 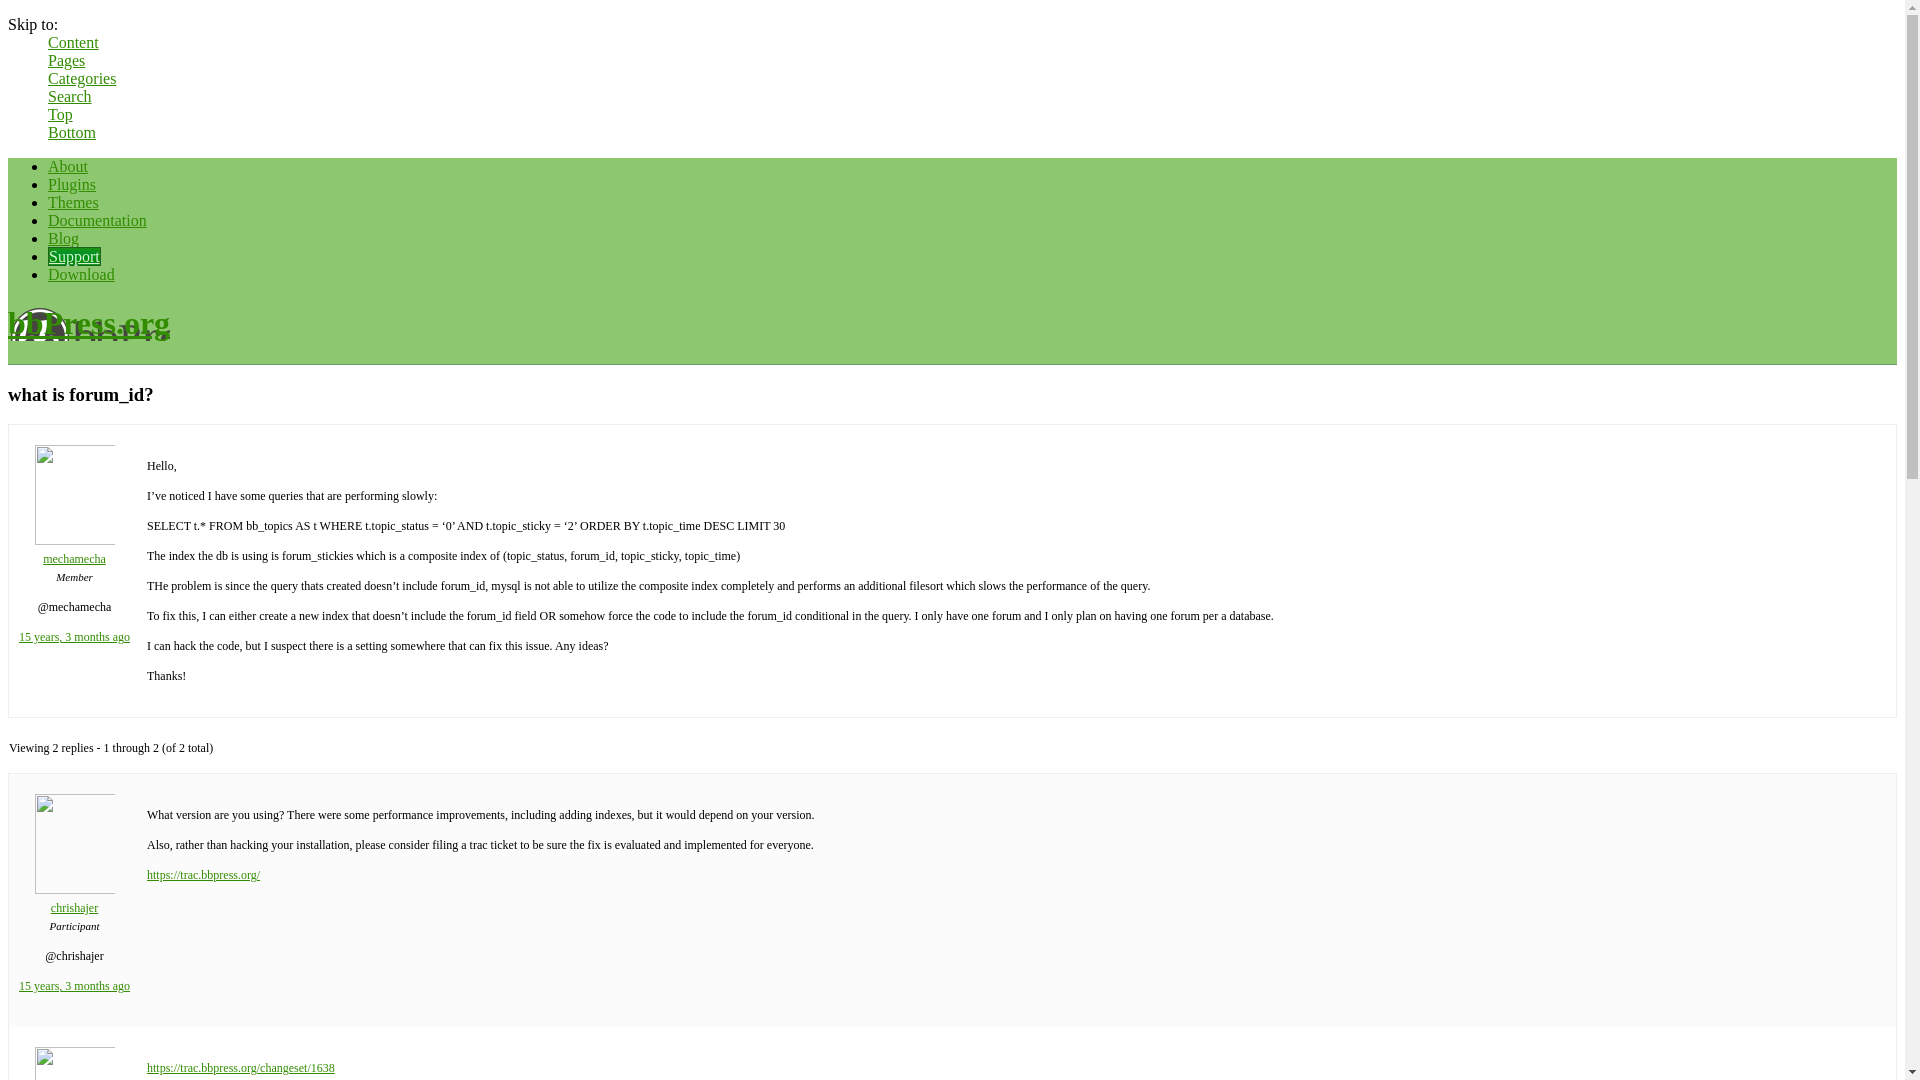 What do you see at coordinates (122, 641) in the screenshot?
I see `15 years, 3 months ago` at bounding box center [122, 641].